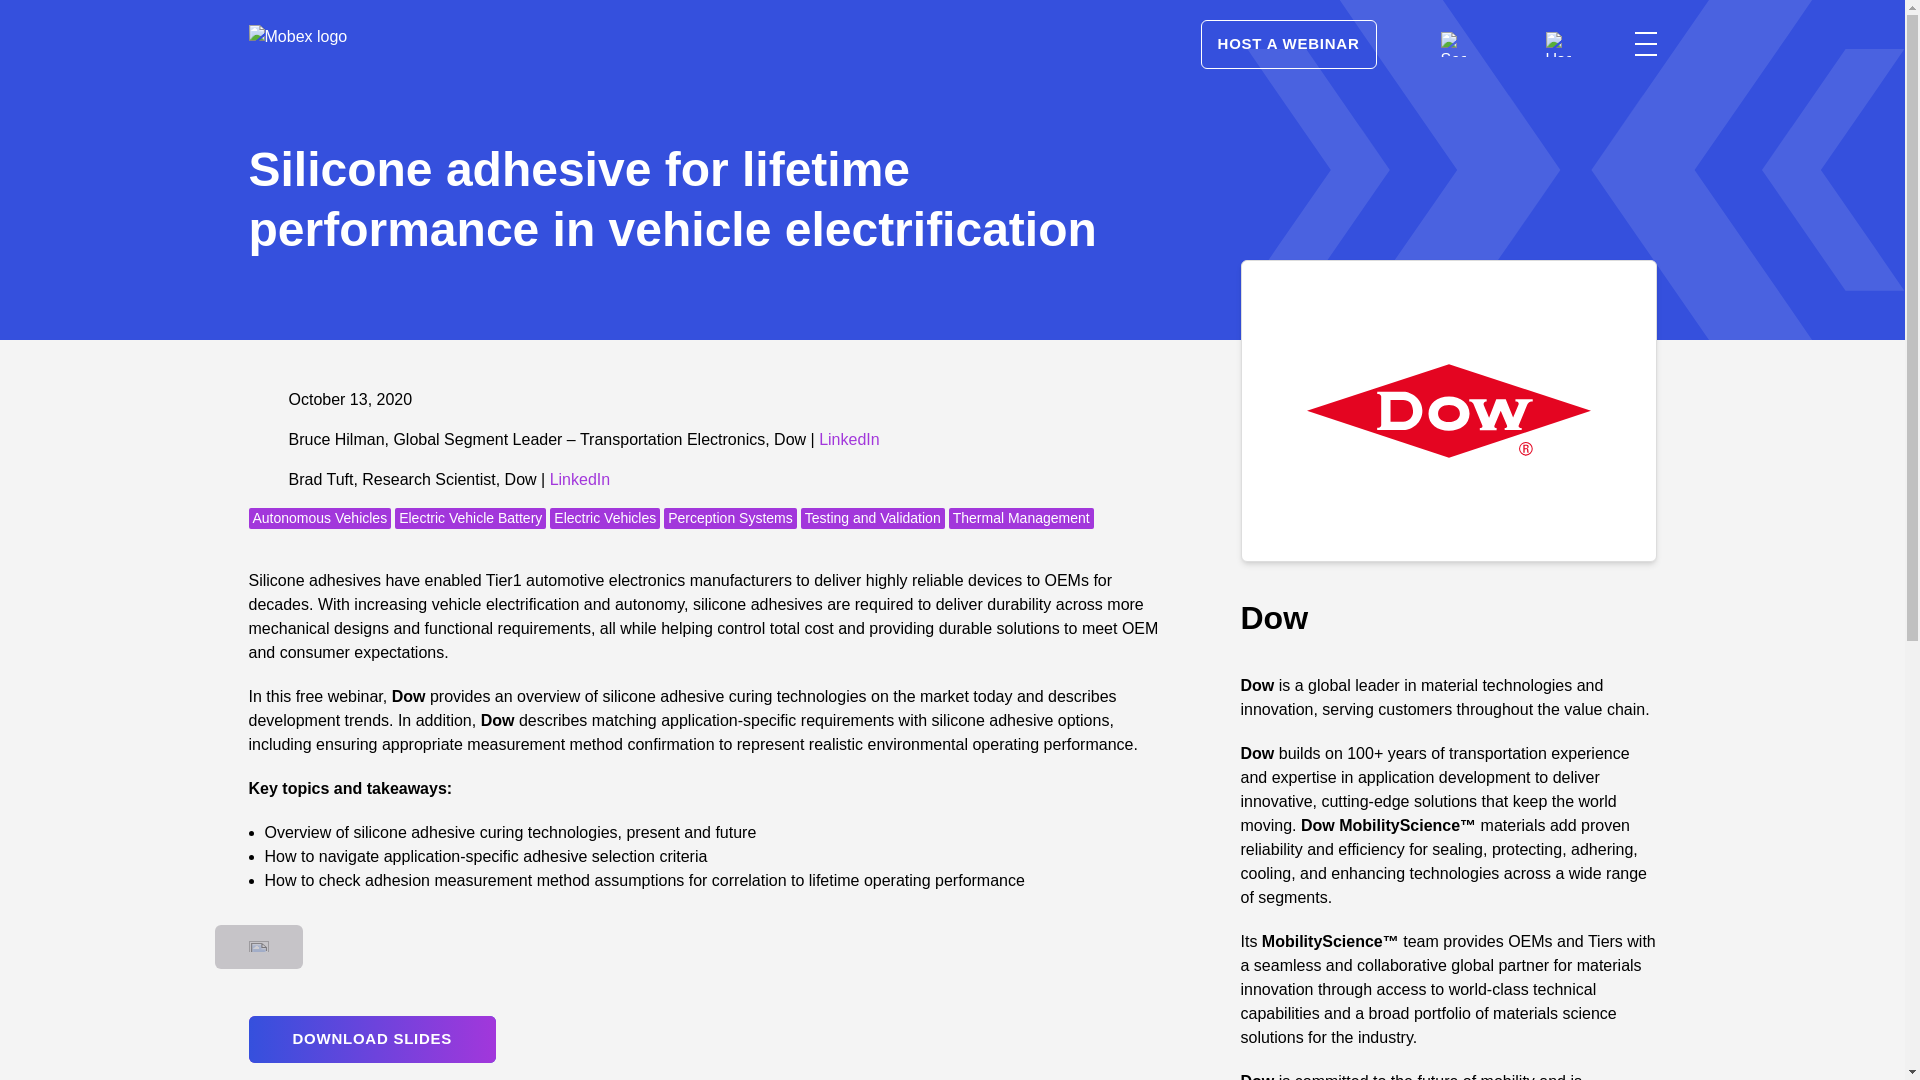  What do you see at coordinates (604, 518) in the screenshot?
I see `Electric Vehicles` at bounding box center [604, 518].